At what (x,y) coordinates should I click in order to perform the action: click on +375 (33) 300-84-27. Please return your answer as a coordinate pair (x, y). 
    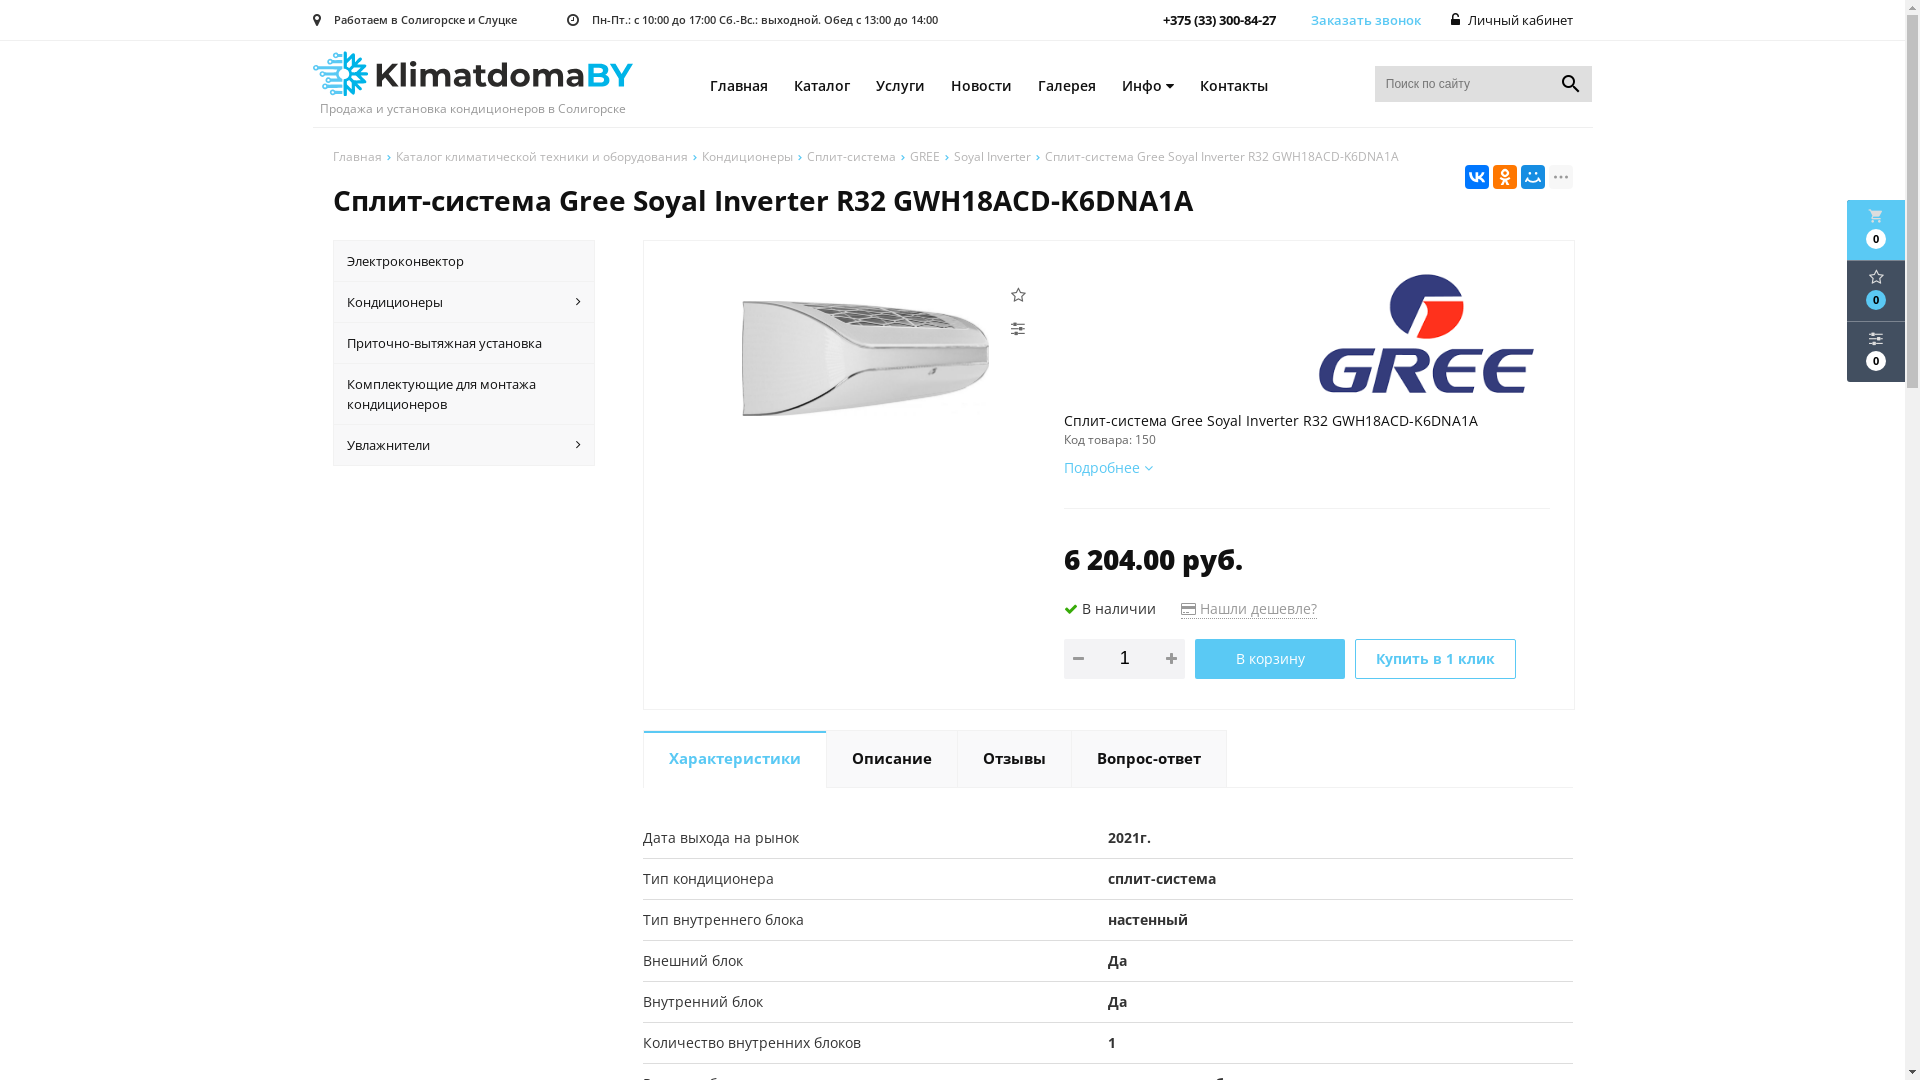
    Looking at the image, I should click on (1221, 20).